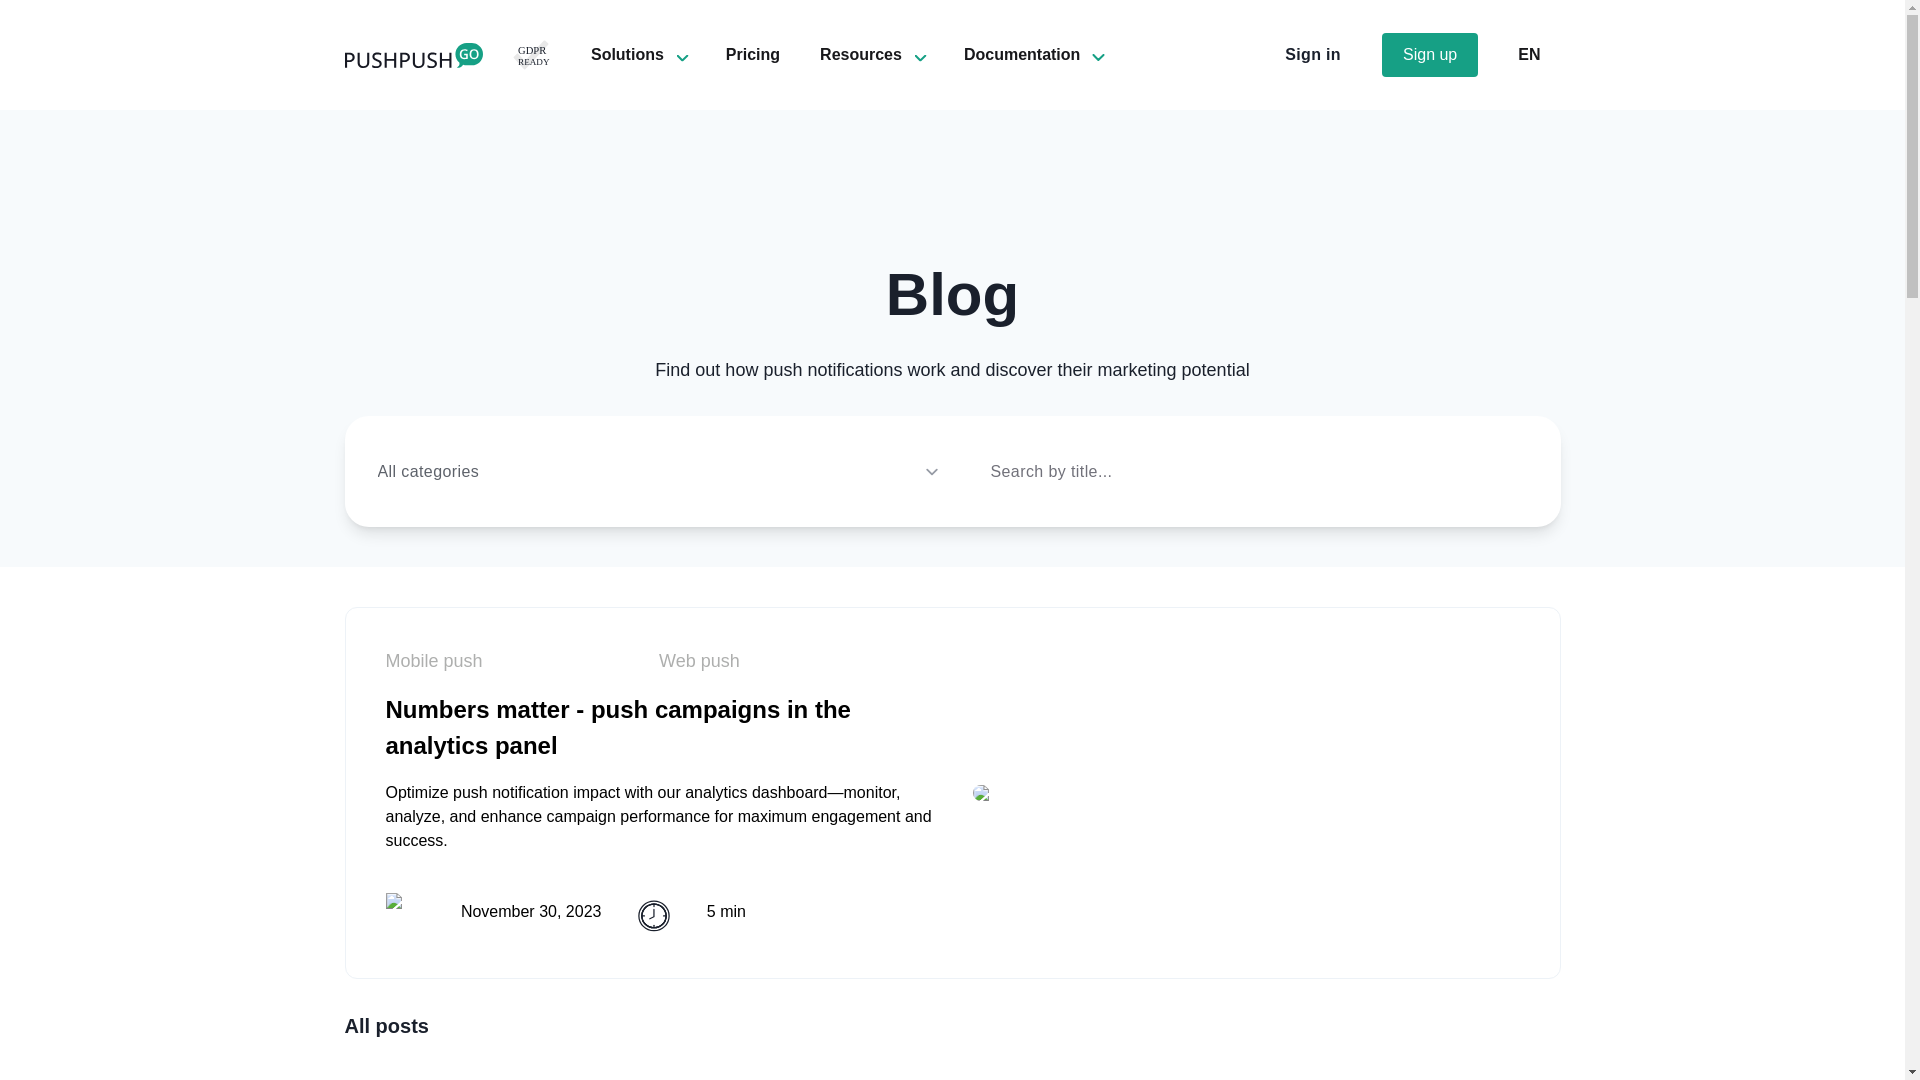 The width and height of the screenshot is (1920, 1080). What do you see at coordinates (860, 54) in the screenshot?
I see `Resources` at bounding box center [860, 54].